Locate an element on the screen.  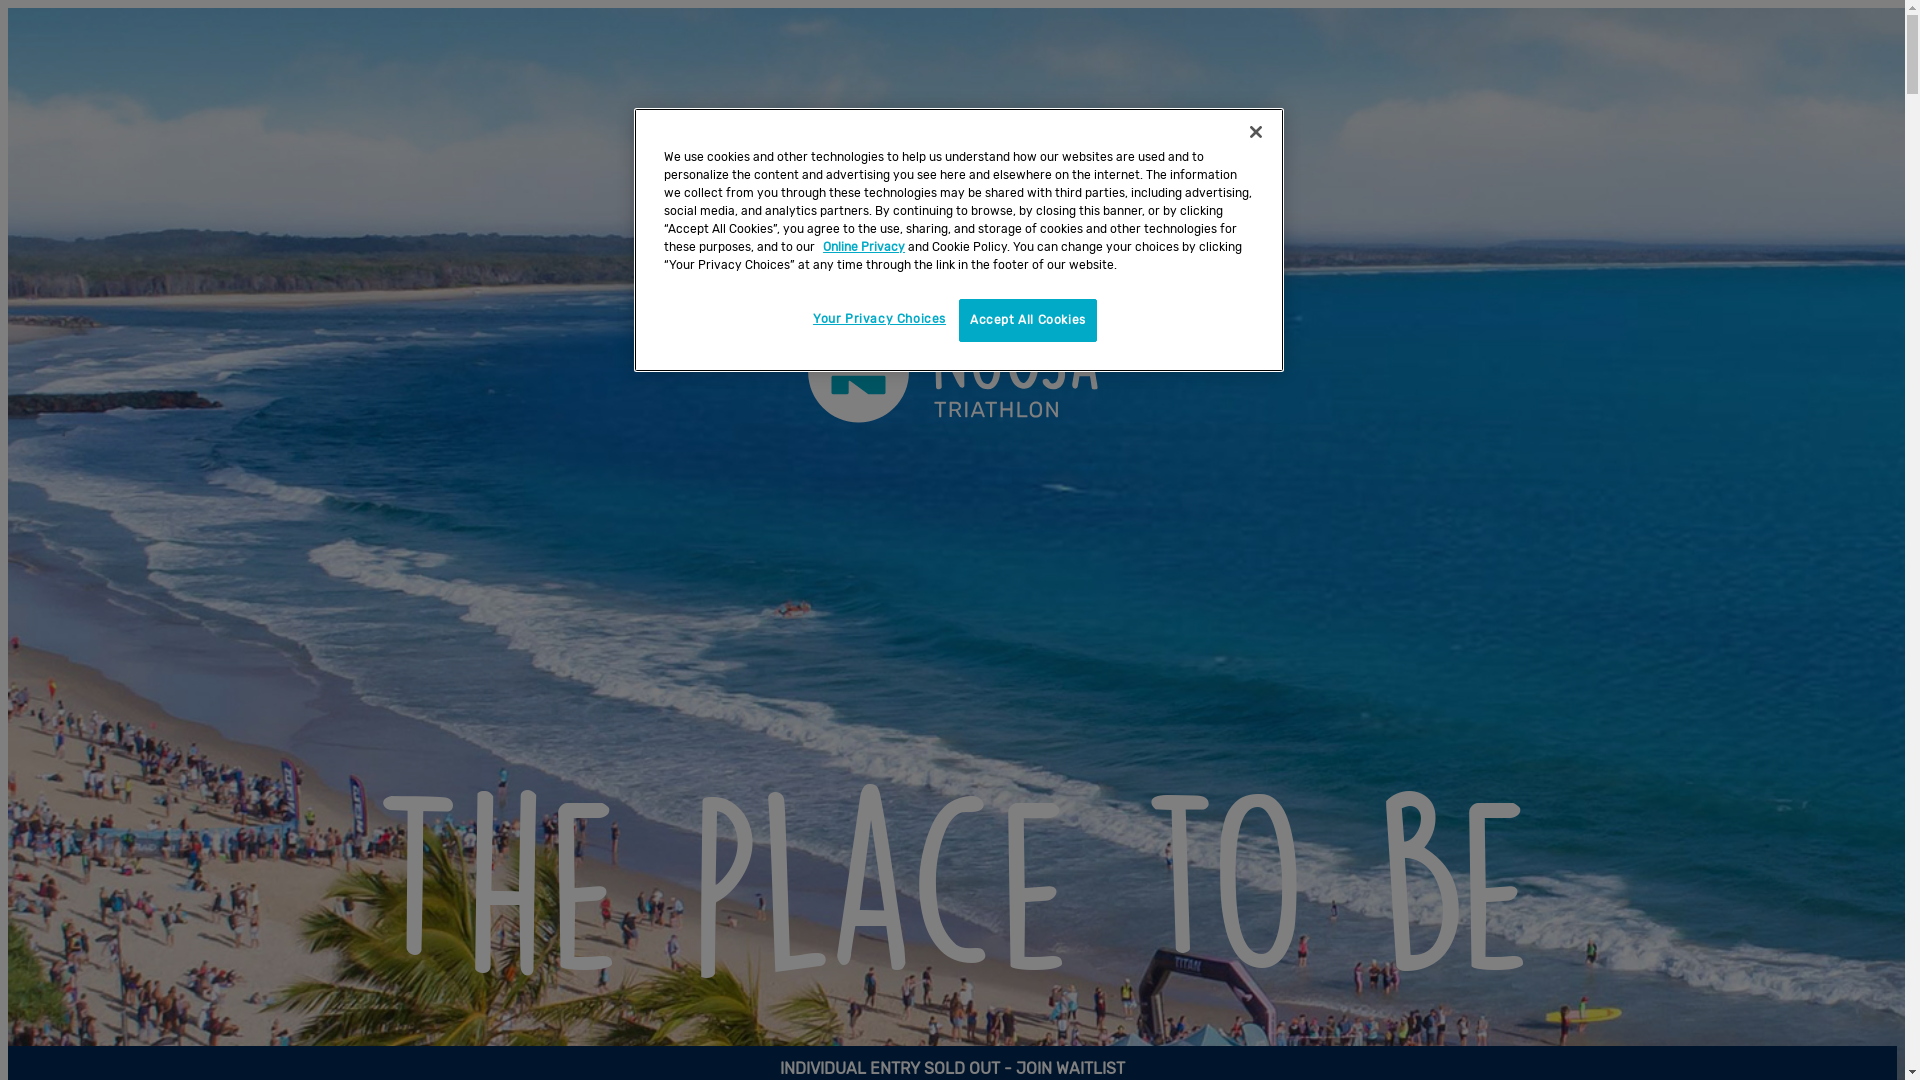
Your Privacy Choices is located at coordinates (880, 320).